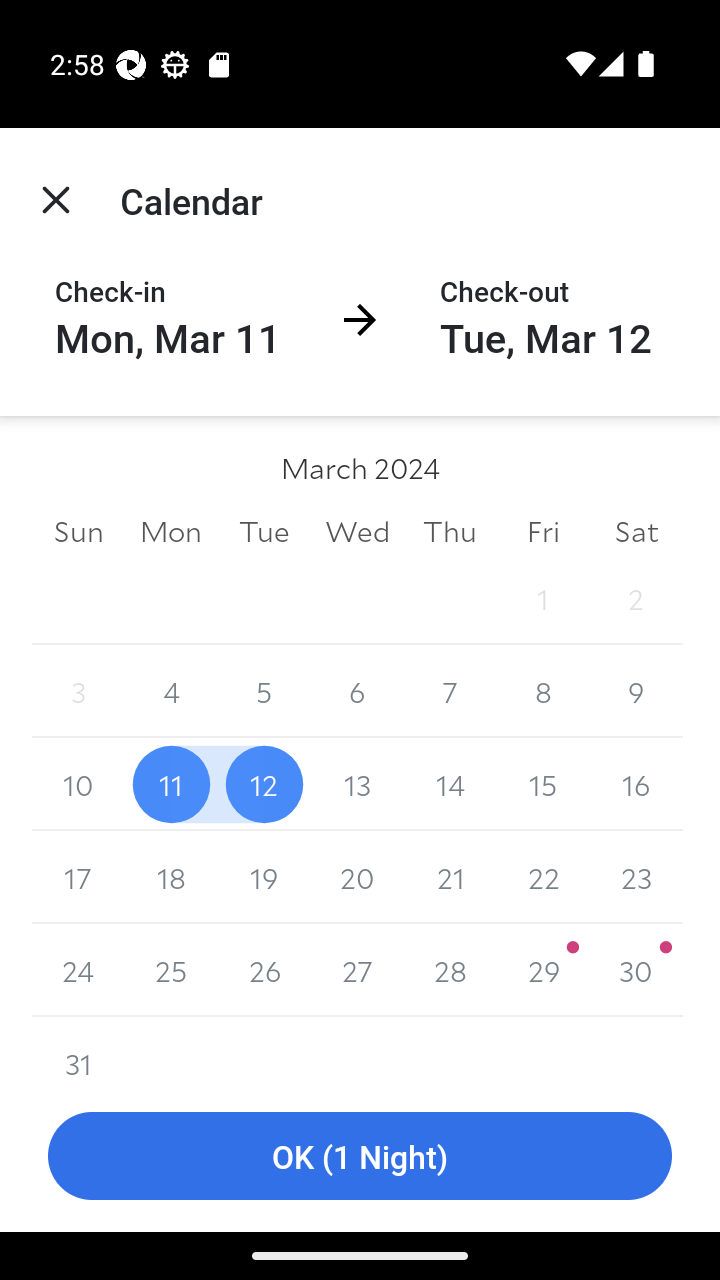 This screenshot has width=720, height=1280. What do you see at coordinates (78, 784) in the screenshot?
I see `10 10 March 2024` at bounding box center [78, 784].